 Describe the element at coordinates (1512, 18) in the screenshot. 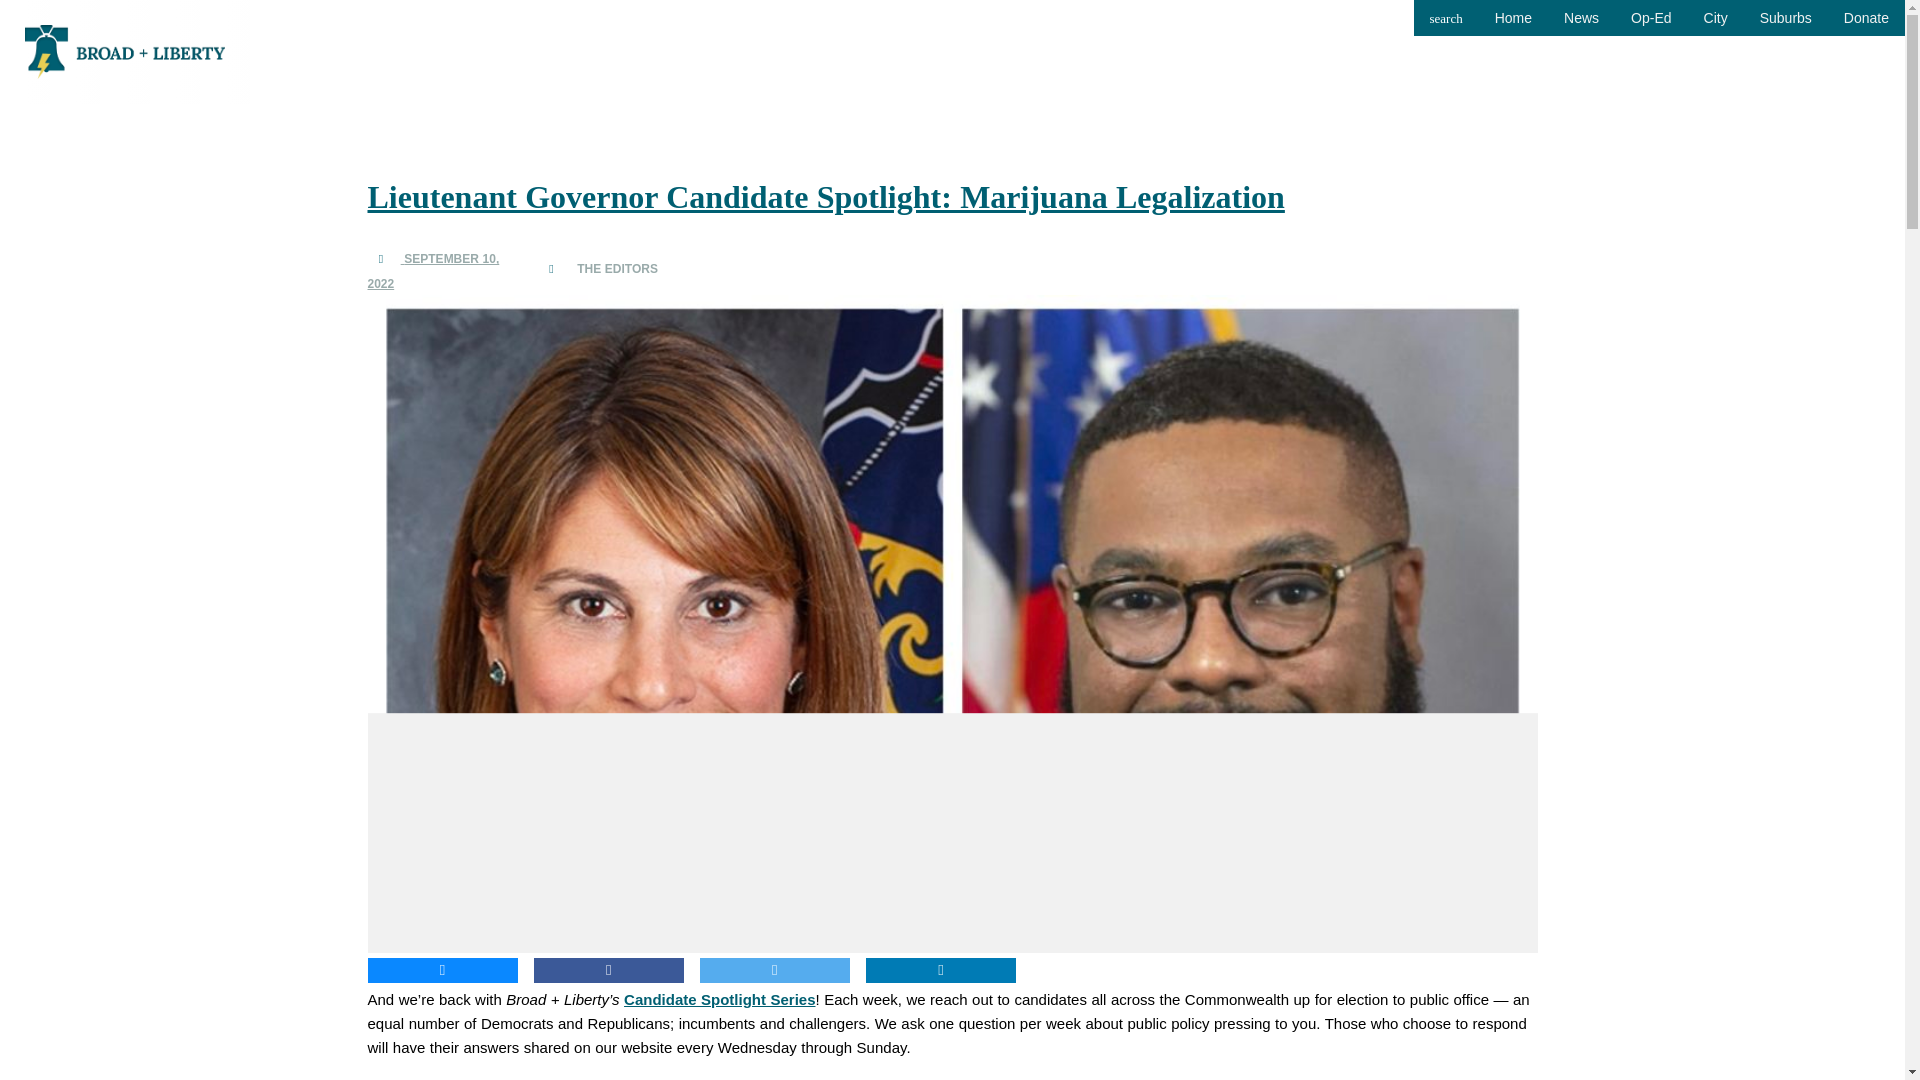

I see `Home` at that location.